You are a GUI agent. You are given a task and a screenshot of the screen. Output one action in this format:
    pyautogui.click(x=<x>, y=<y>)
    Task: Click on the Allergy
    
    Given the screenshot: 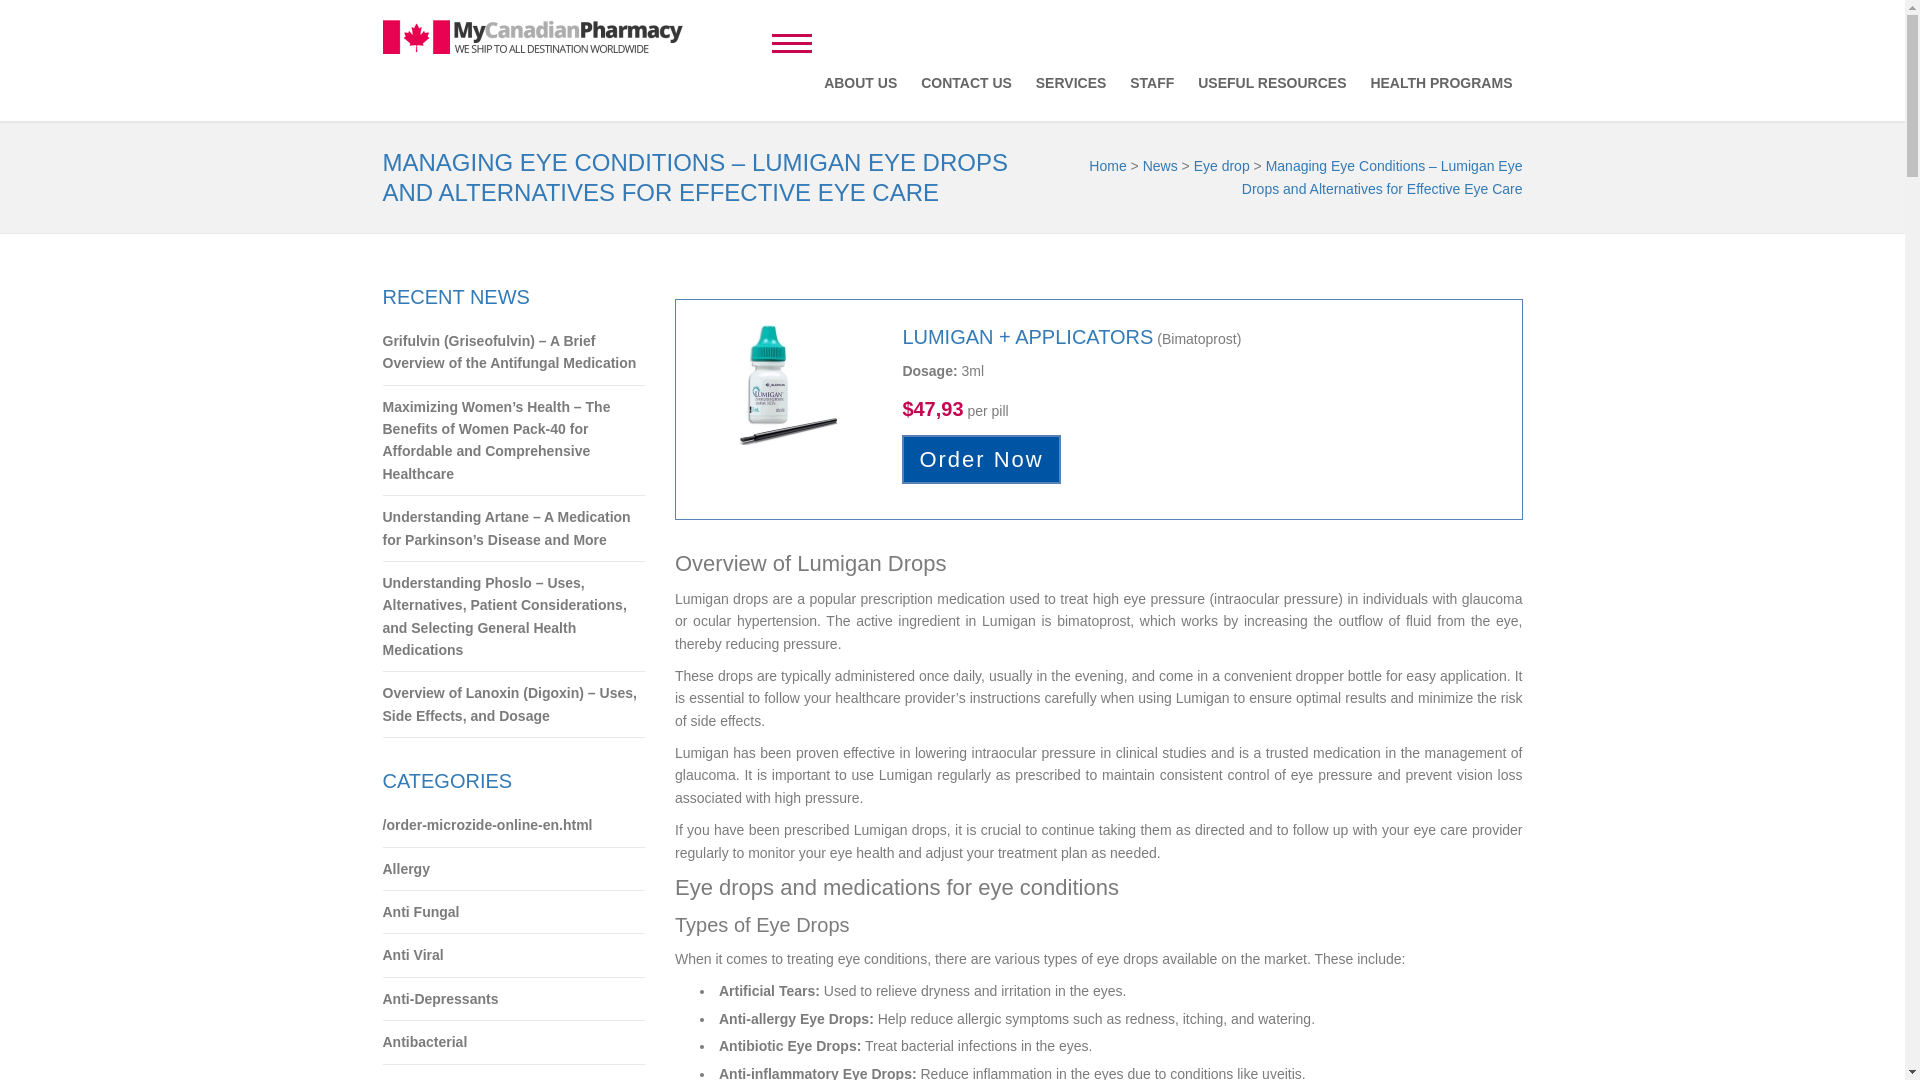 What is the action you would take?
    pyautogui.click(x=514, y=869)
    